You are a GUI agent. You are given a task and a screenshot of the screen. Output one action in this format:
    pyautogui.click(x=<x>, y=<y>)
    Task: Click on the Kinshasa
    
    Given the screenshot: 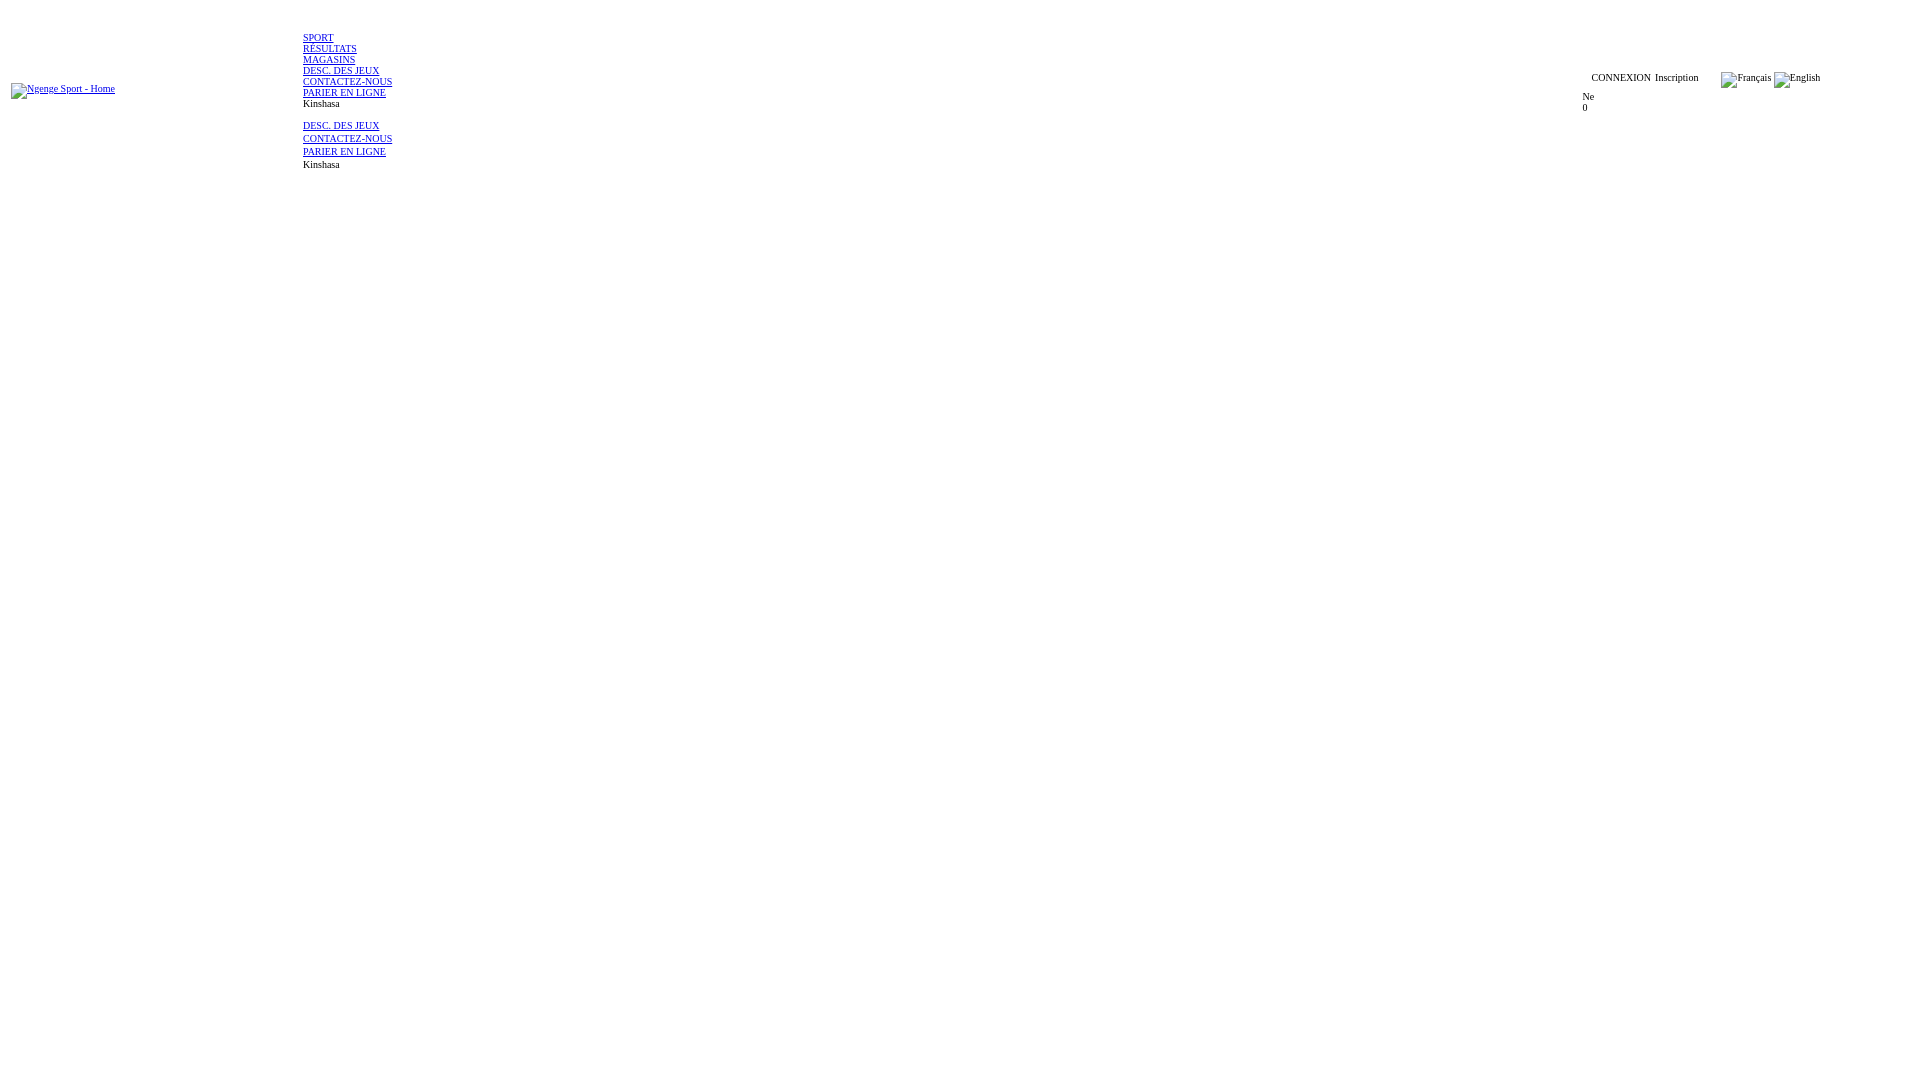 What is the action you would take?
    pyautogui.click(x=403, y=164)
    